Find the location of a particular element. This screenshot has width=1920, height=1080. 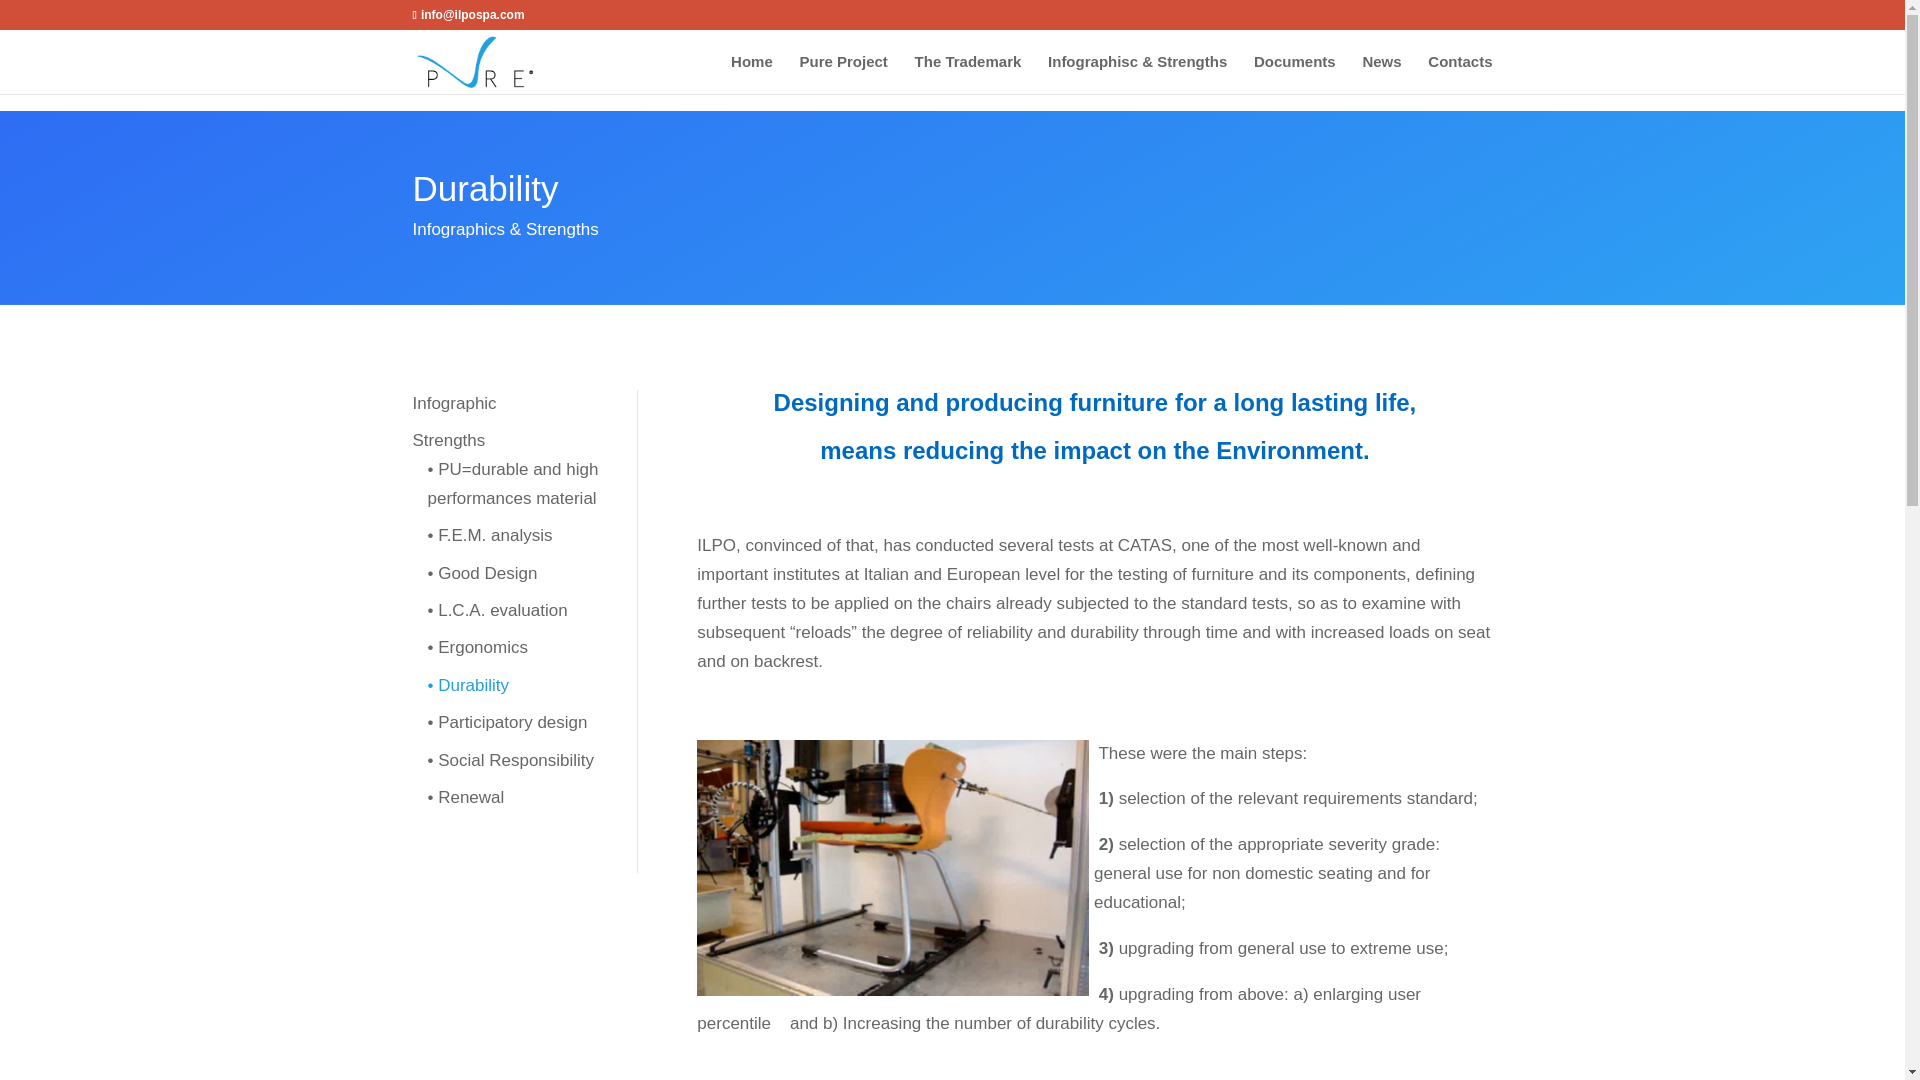

Contacts is located at coordinates (1460, 66).